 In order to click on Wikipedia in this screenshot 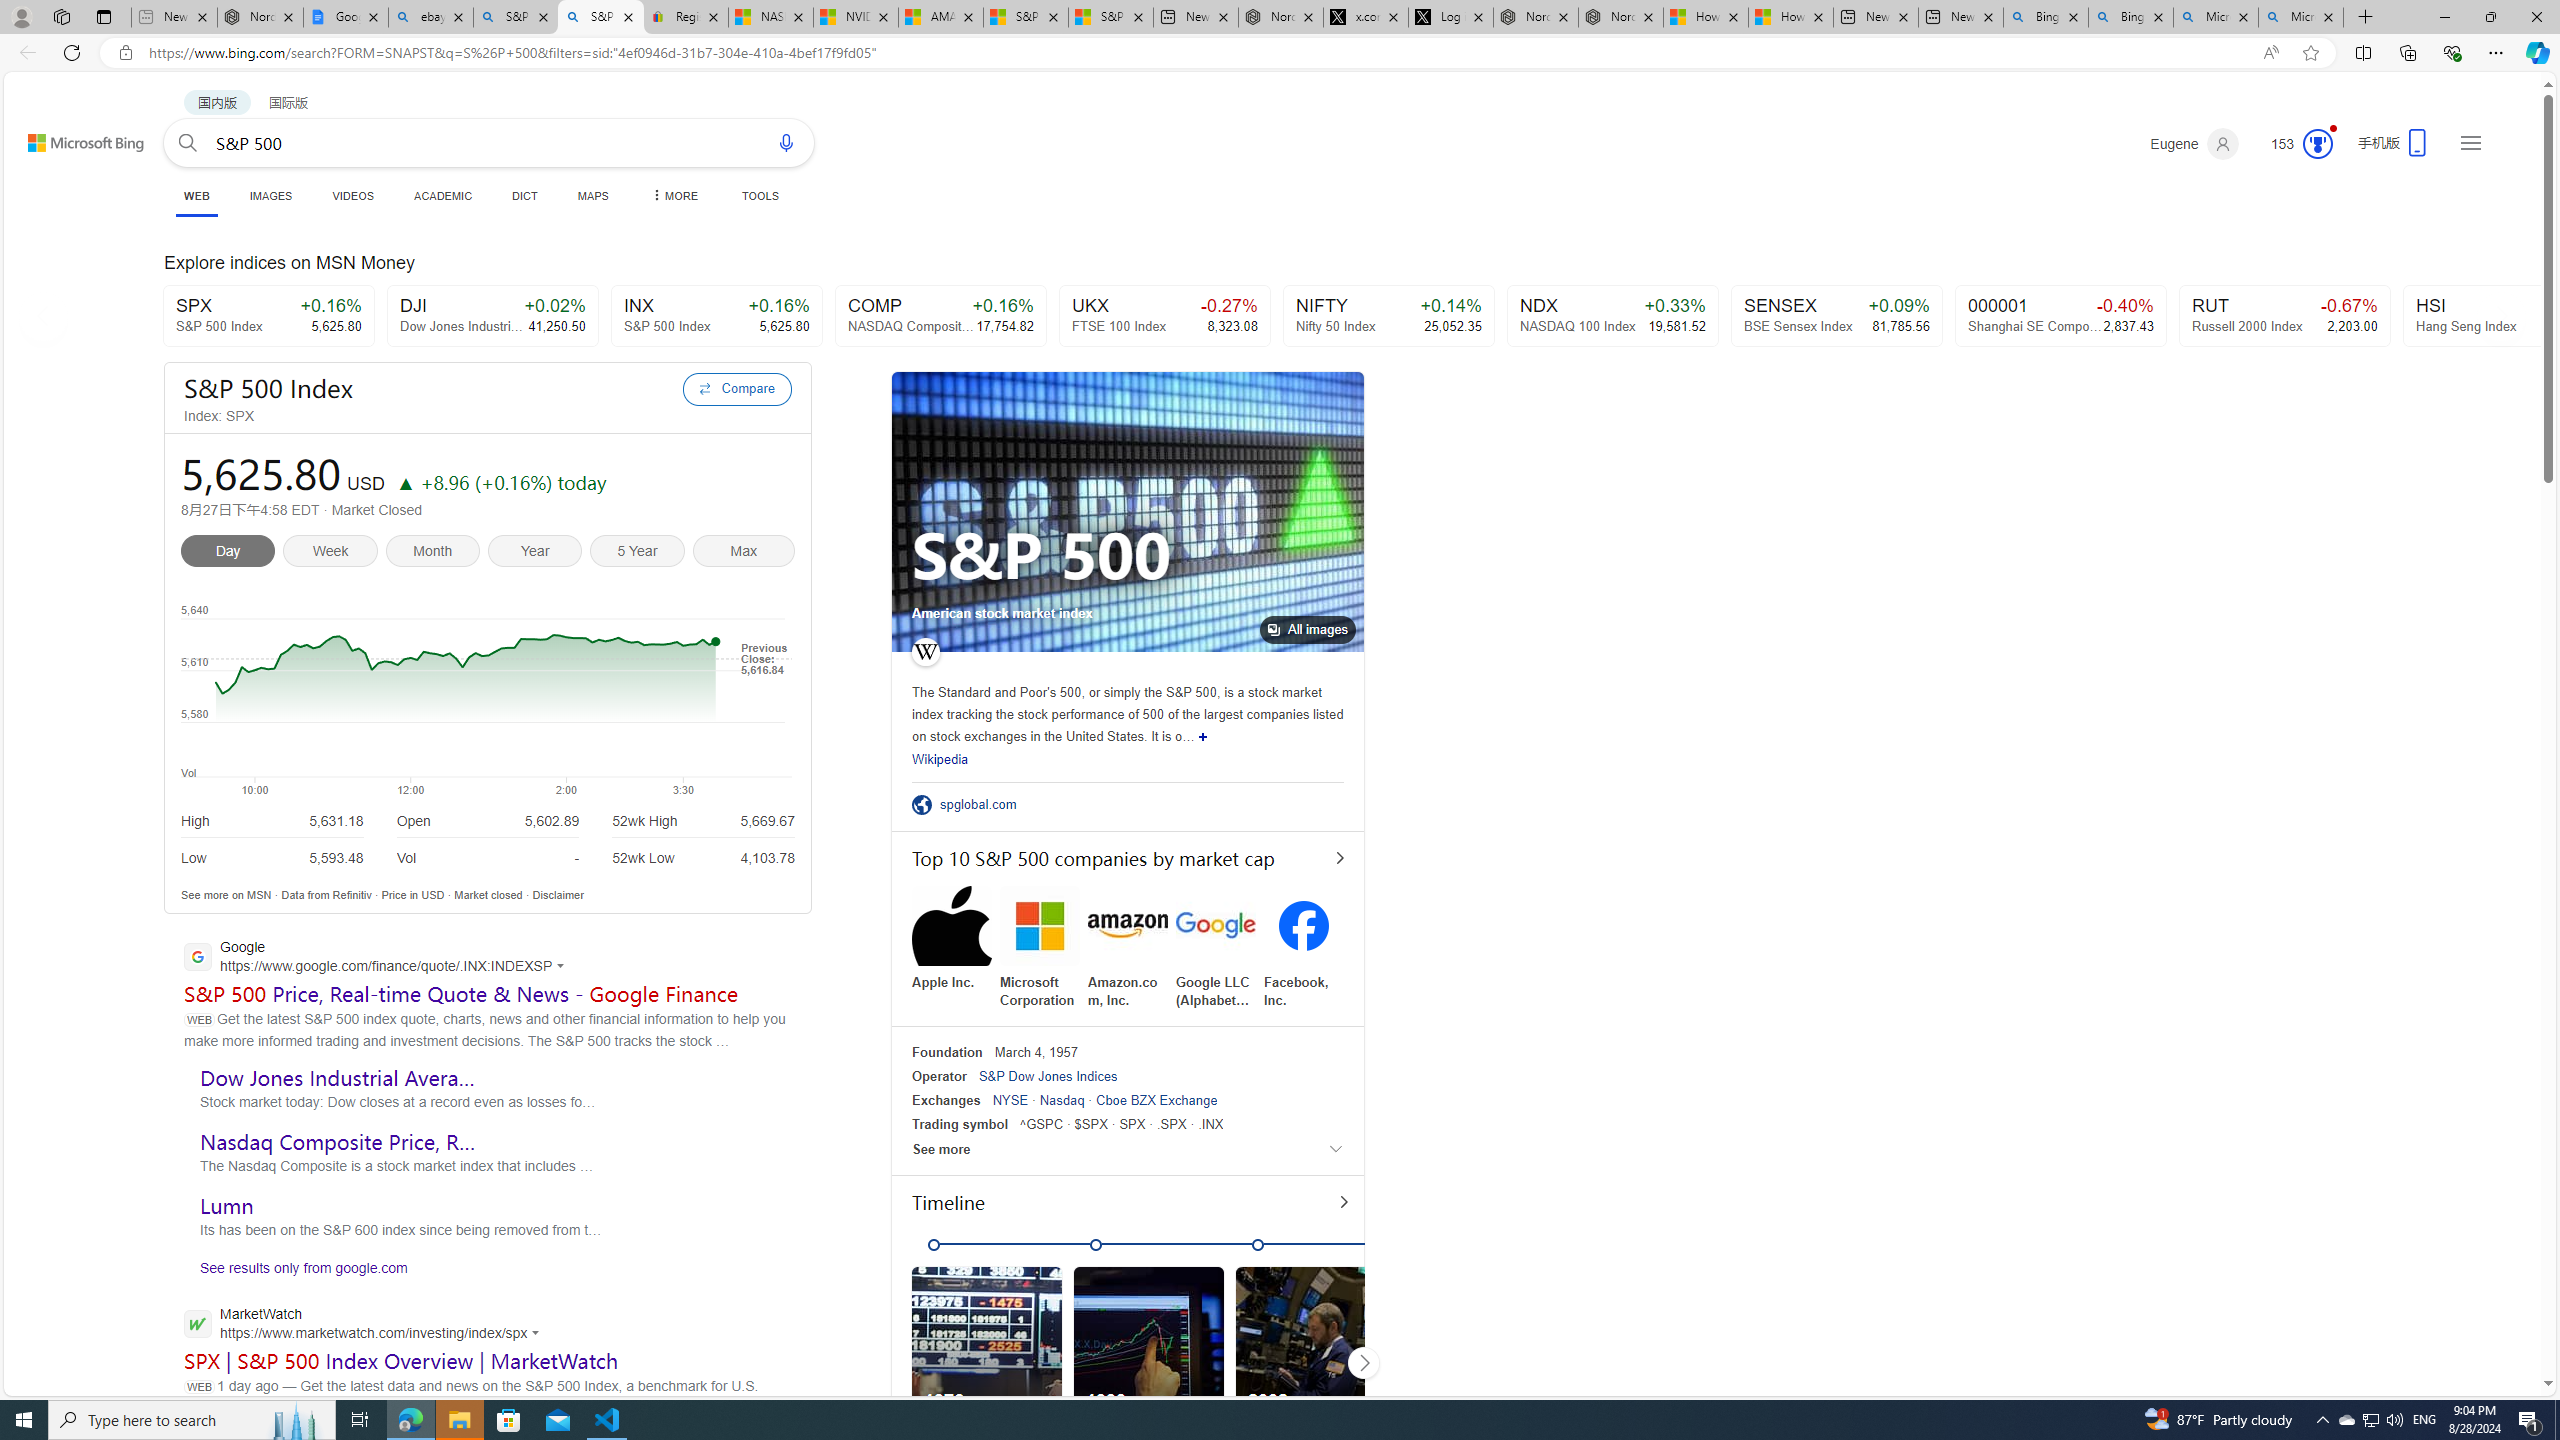, I will do `click(940, 759)`.